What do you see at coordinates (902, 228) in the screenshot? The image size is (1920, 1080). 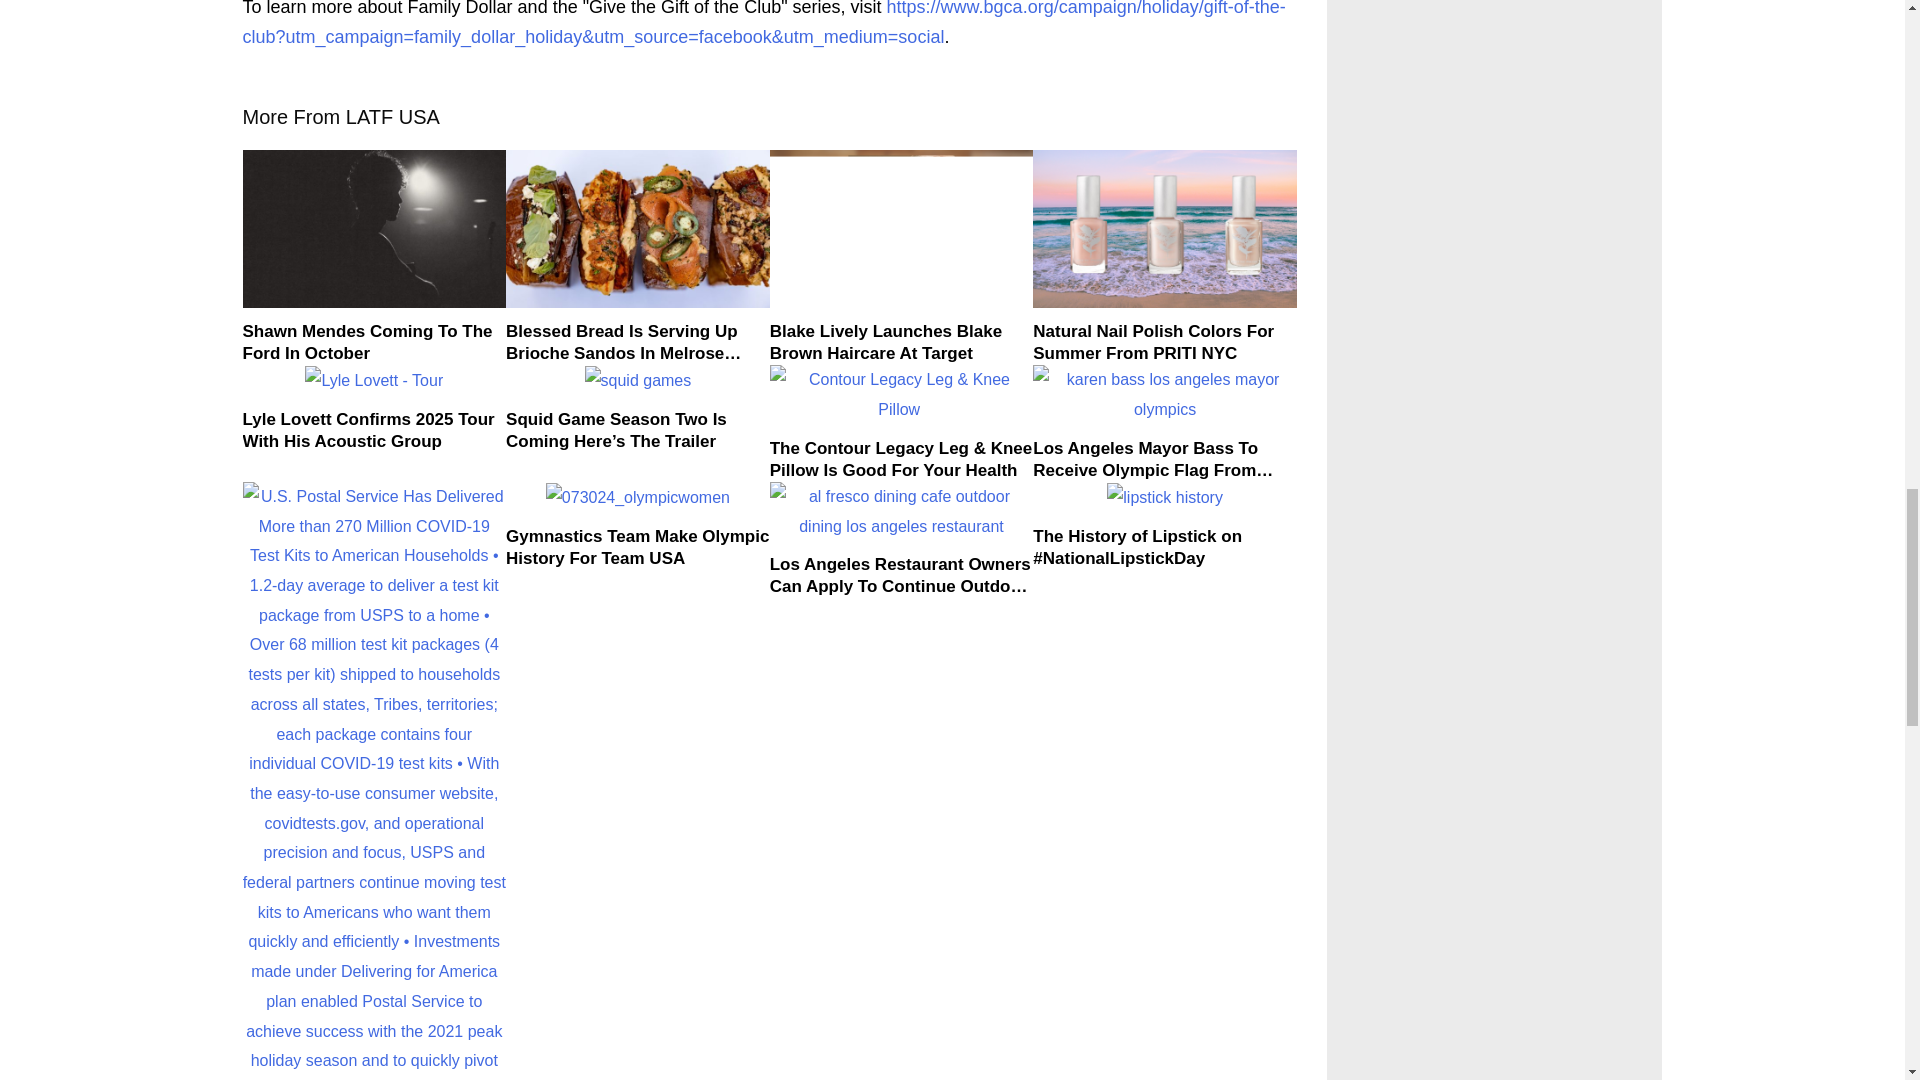 I see `blake lively blake brown hair shampoo` at bounding box center [902, 228].